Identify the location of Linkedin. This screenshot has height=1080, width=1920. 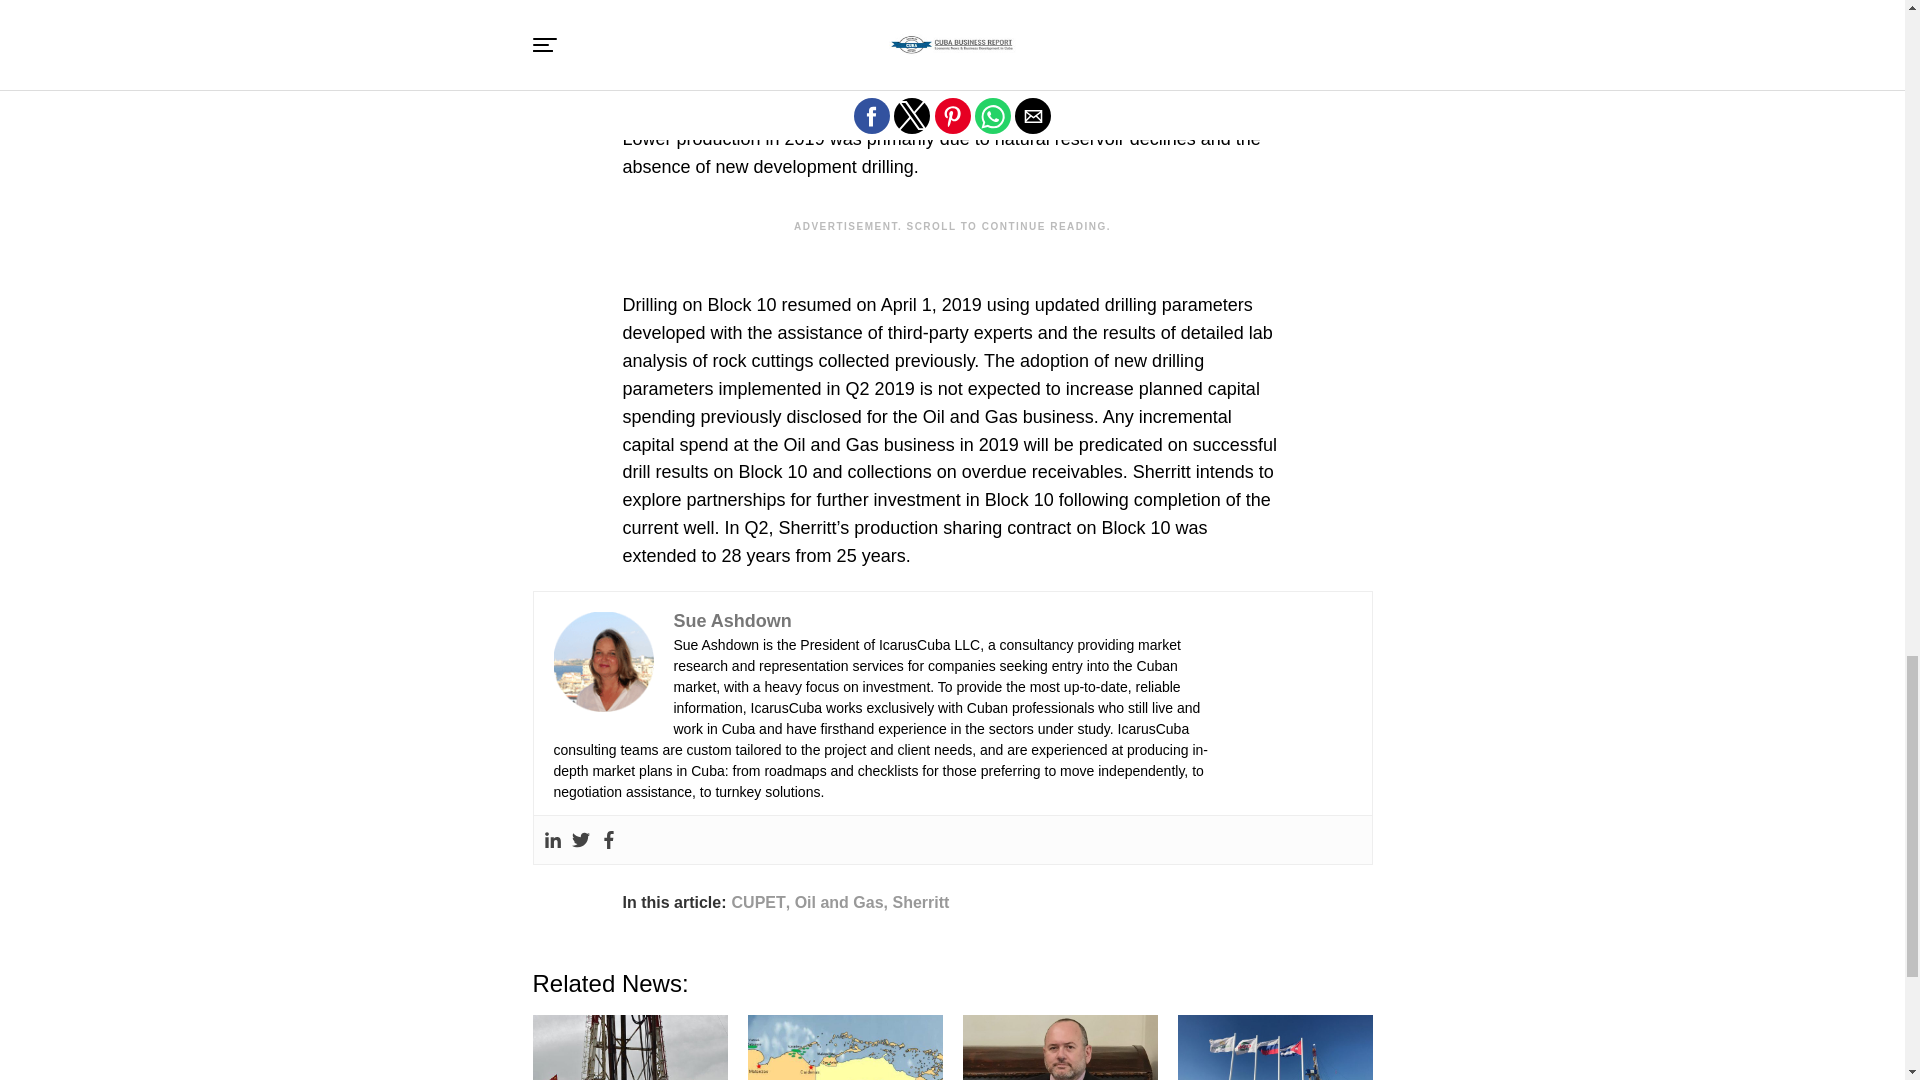
(552, 839).